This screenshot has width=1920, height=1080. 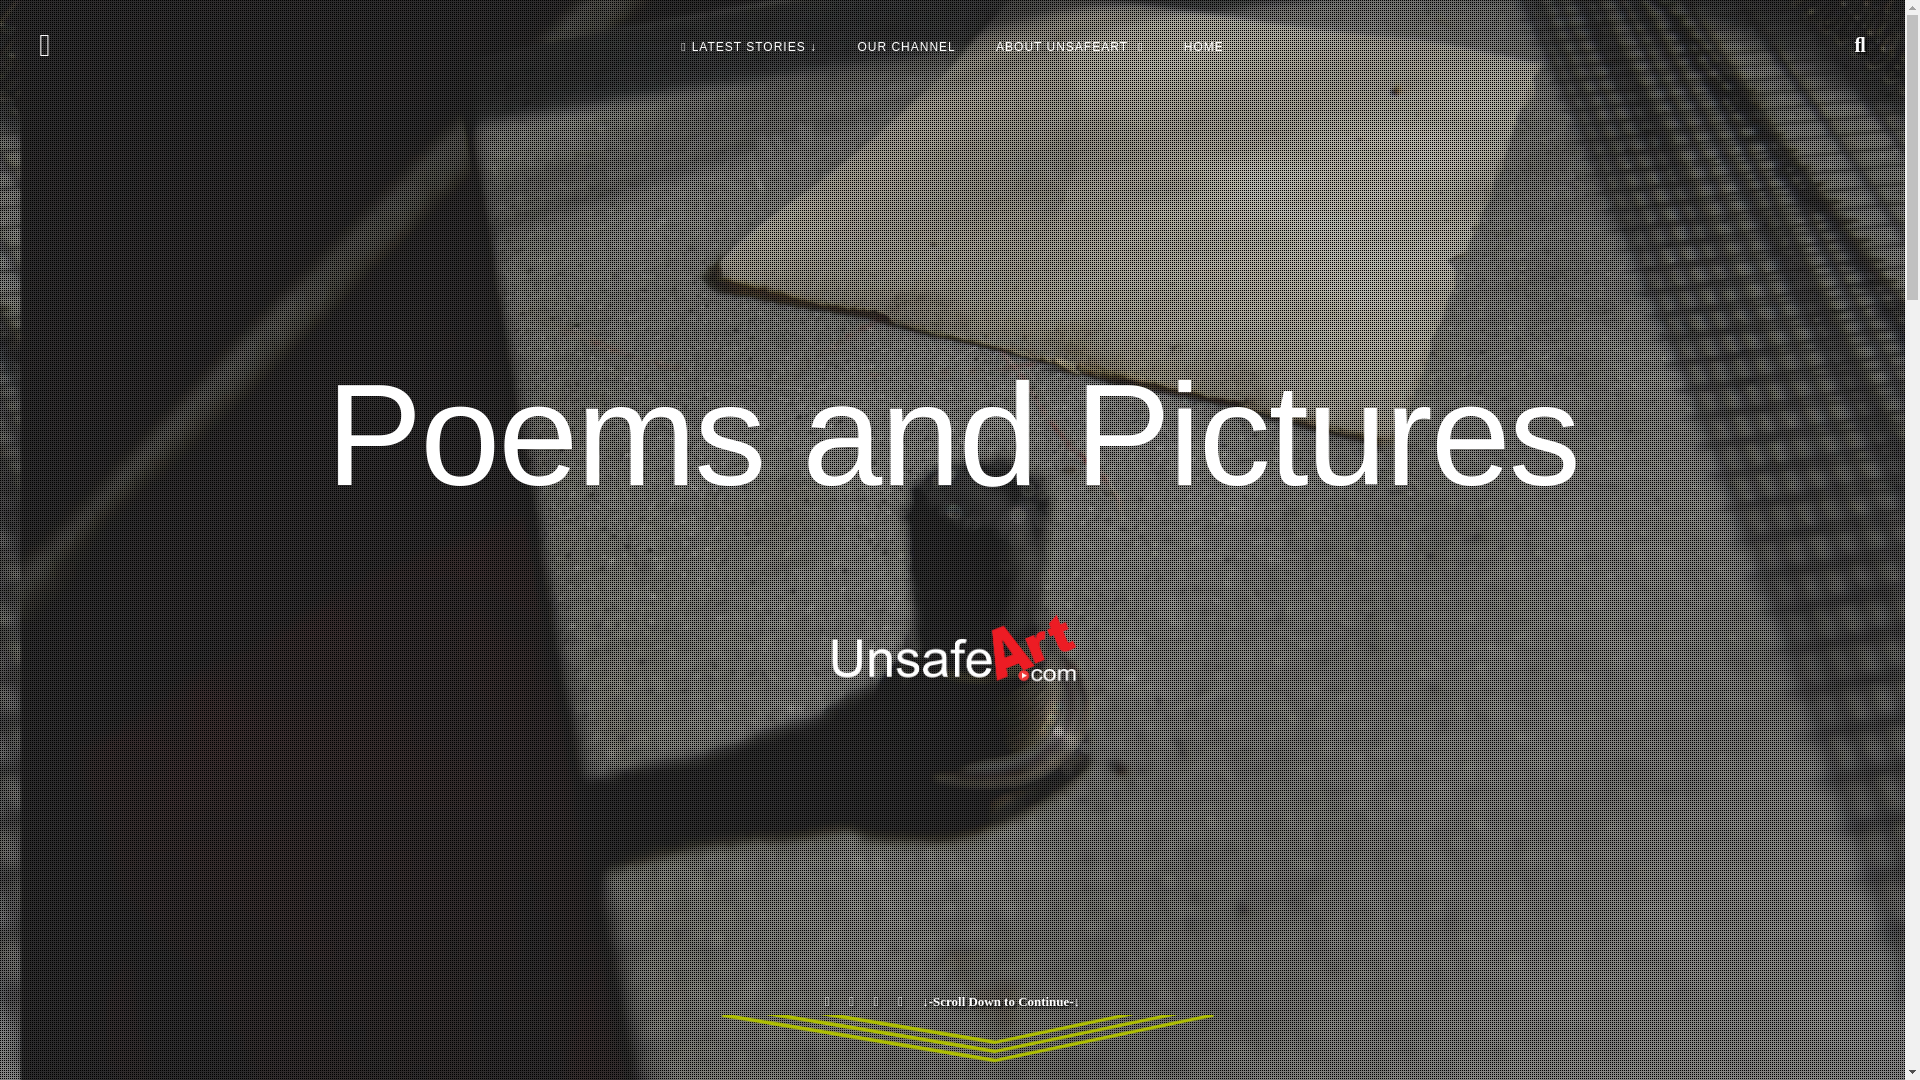 I want to click on YouTube, so click(x=900, y=1000).